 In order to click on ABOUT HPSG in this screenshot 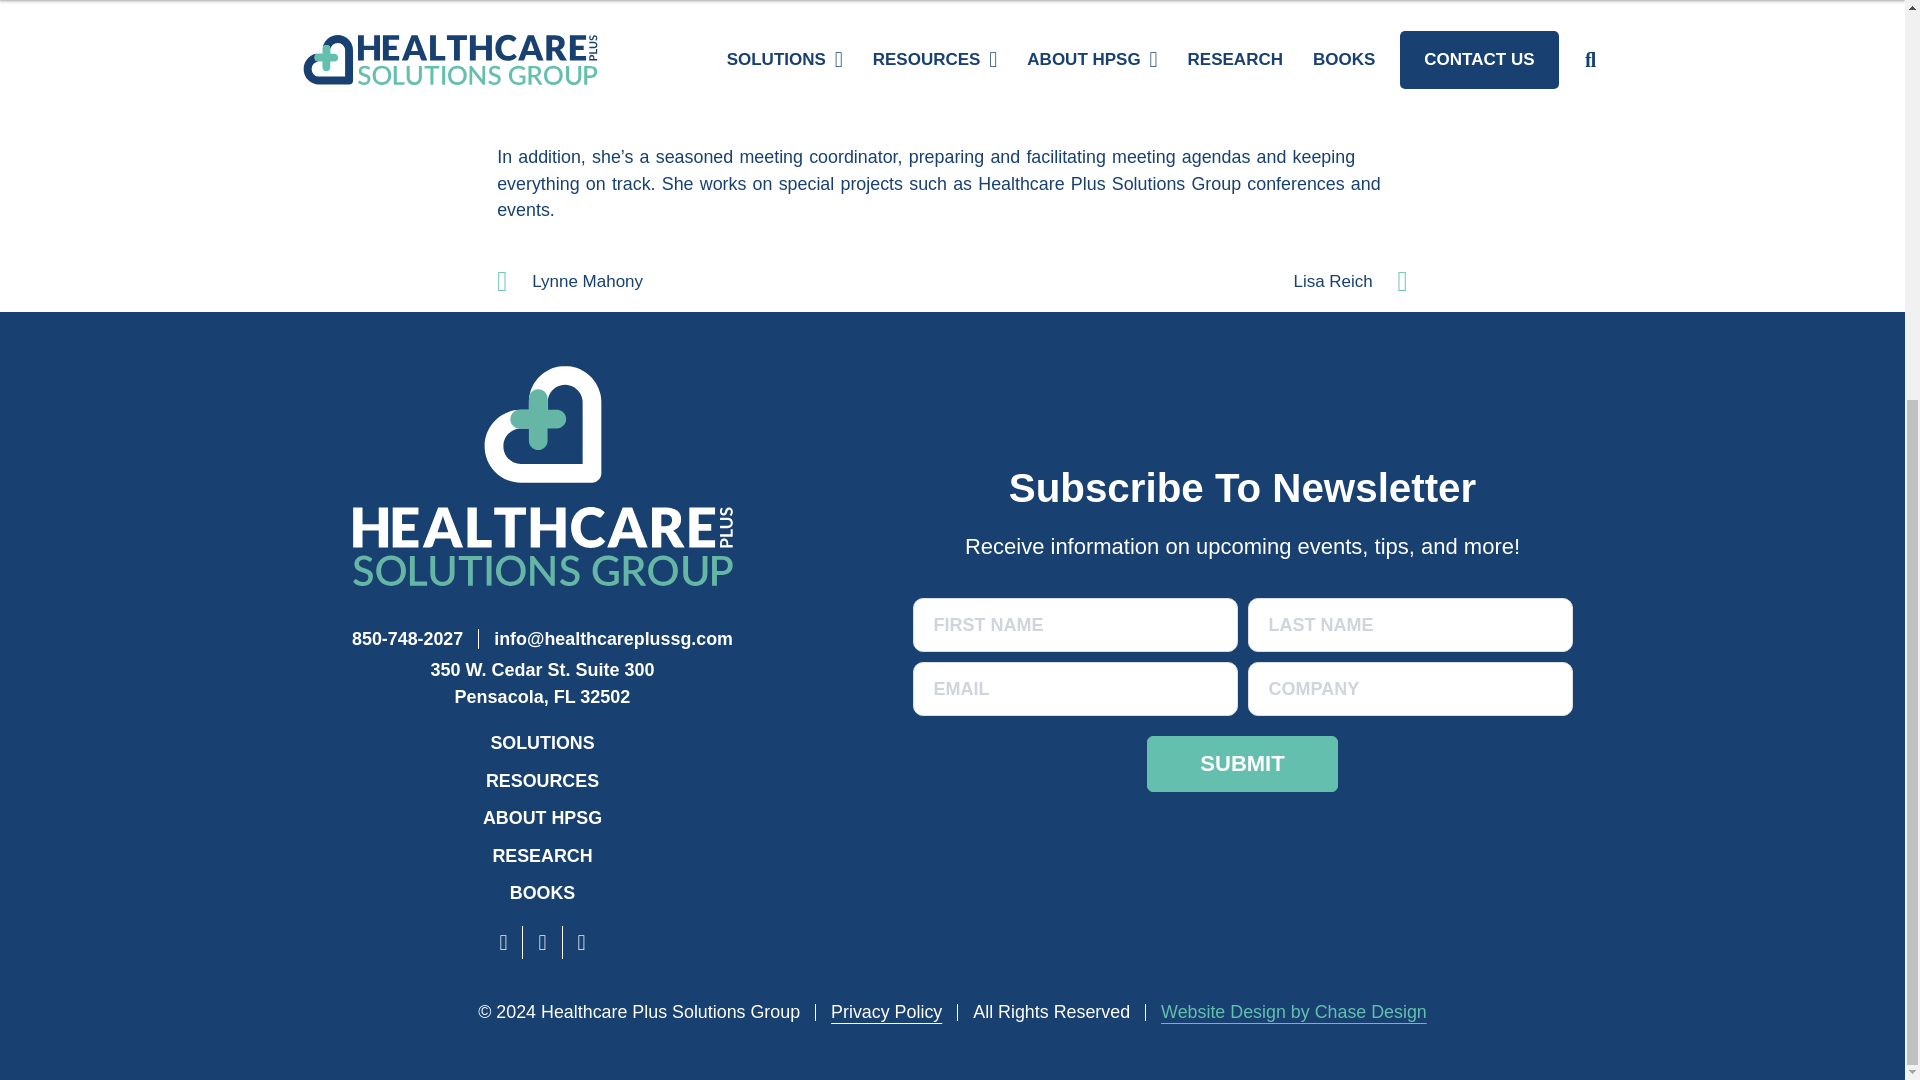, I will do `click(542, 818)`.